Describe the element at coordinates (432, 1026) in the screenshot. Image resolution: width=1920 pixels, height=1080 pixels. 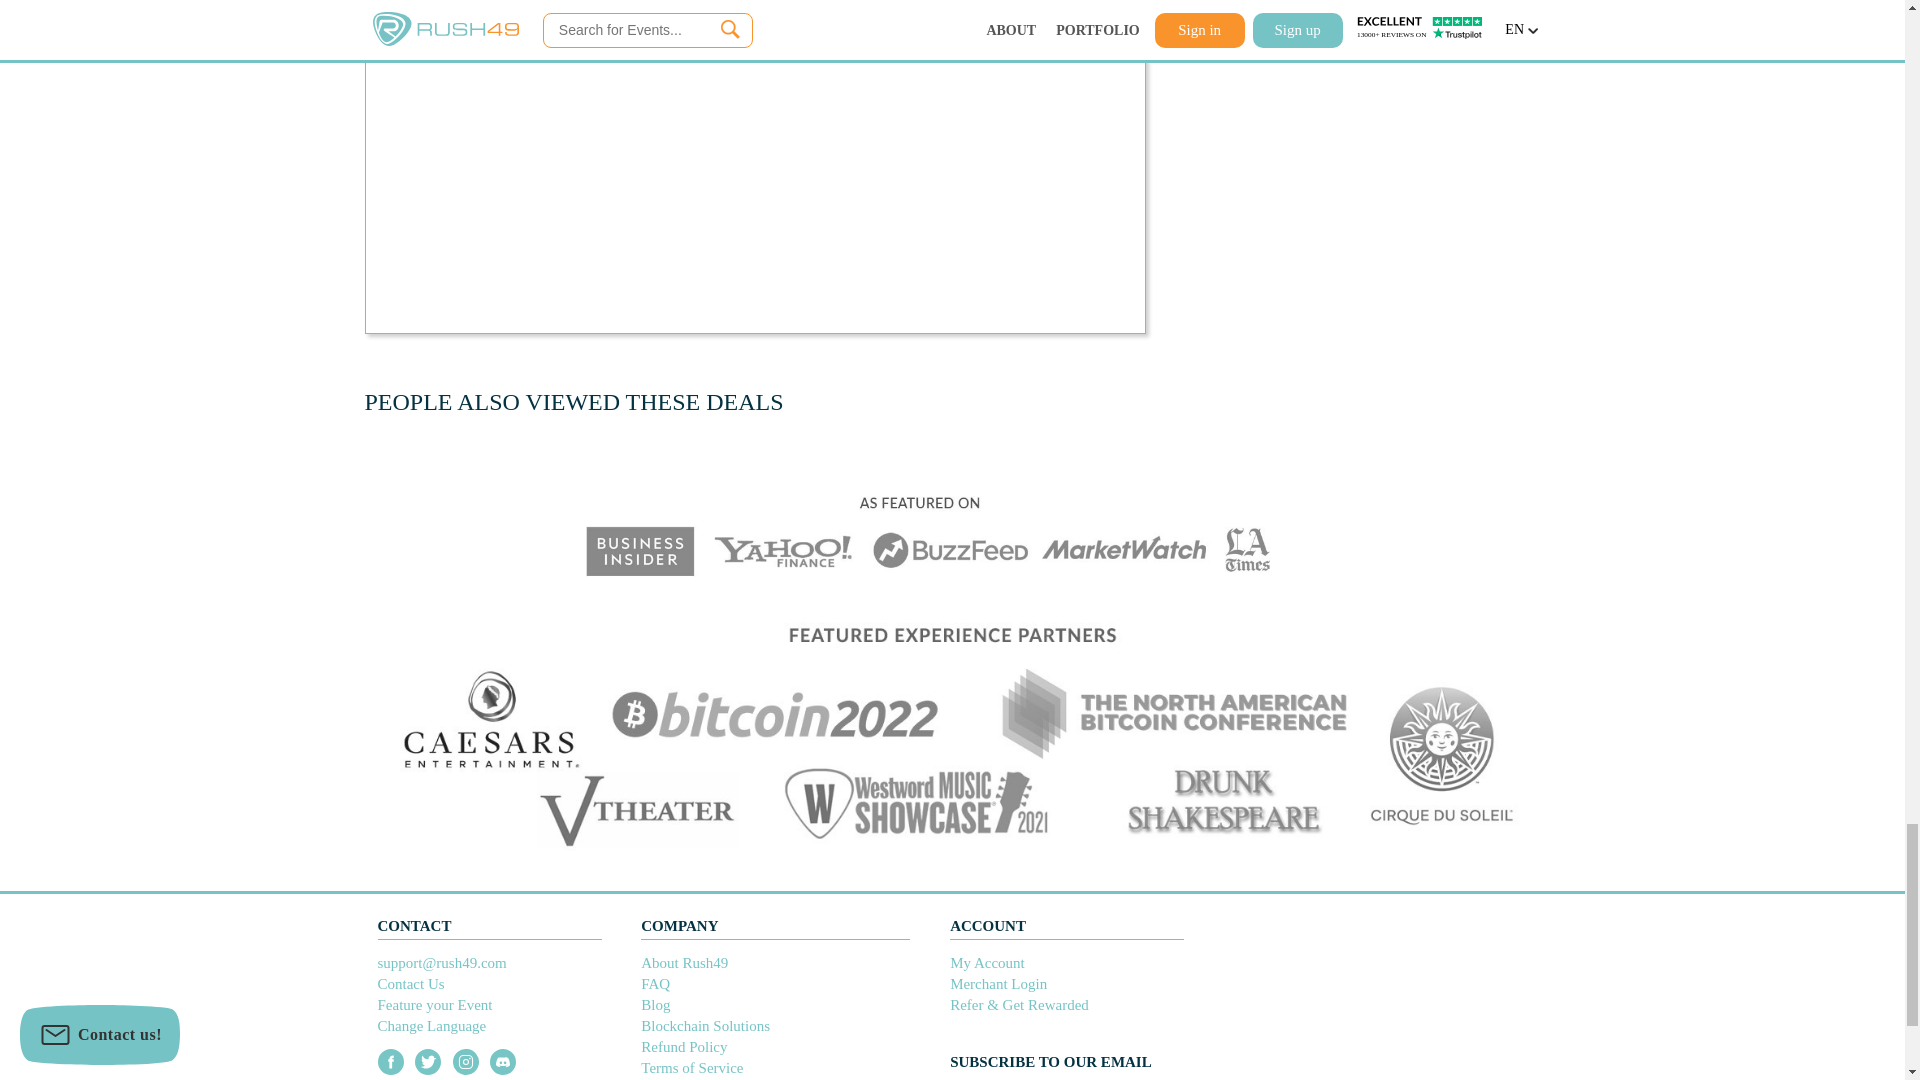
I see `Change Language` at that location.